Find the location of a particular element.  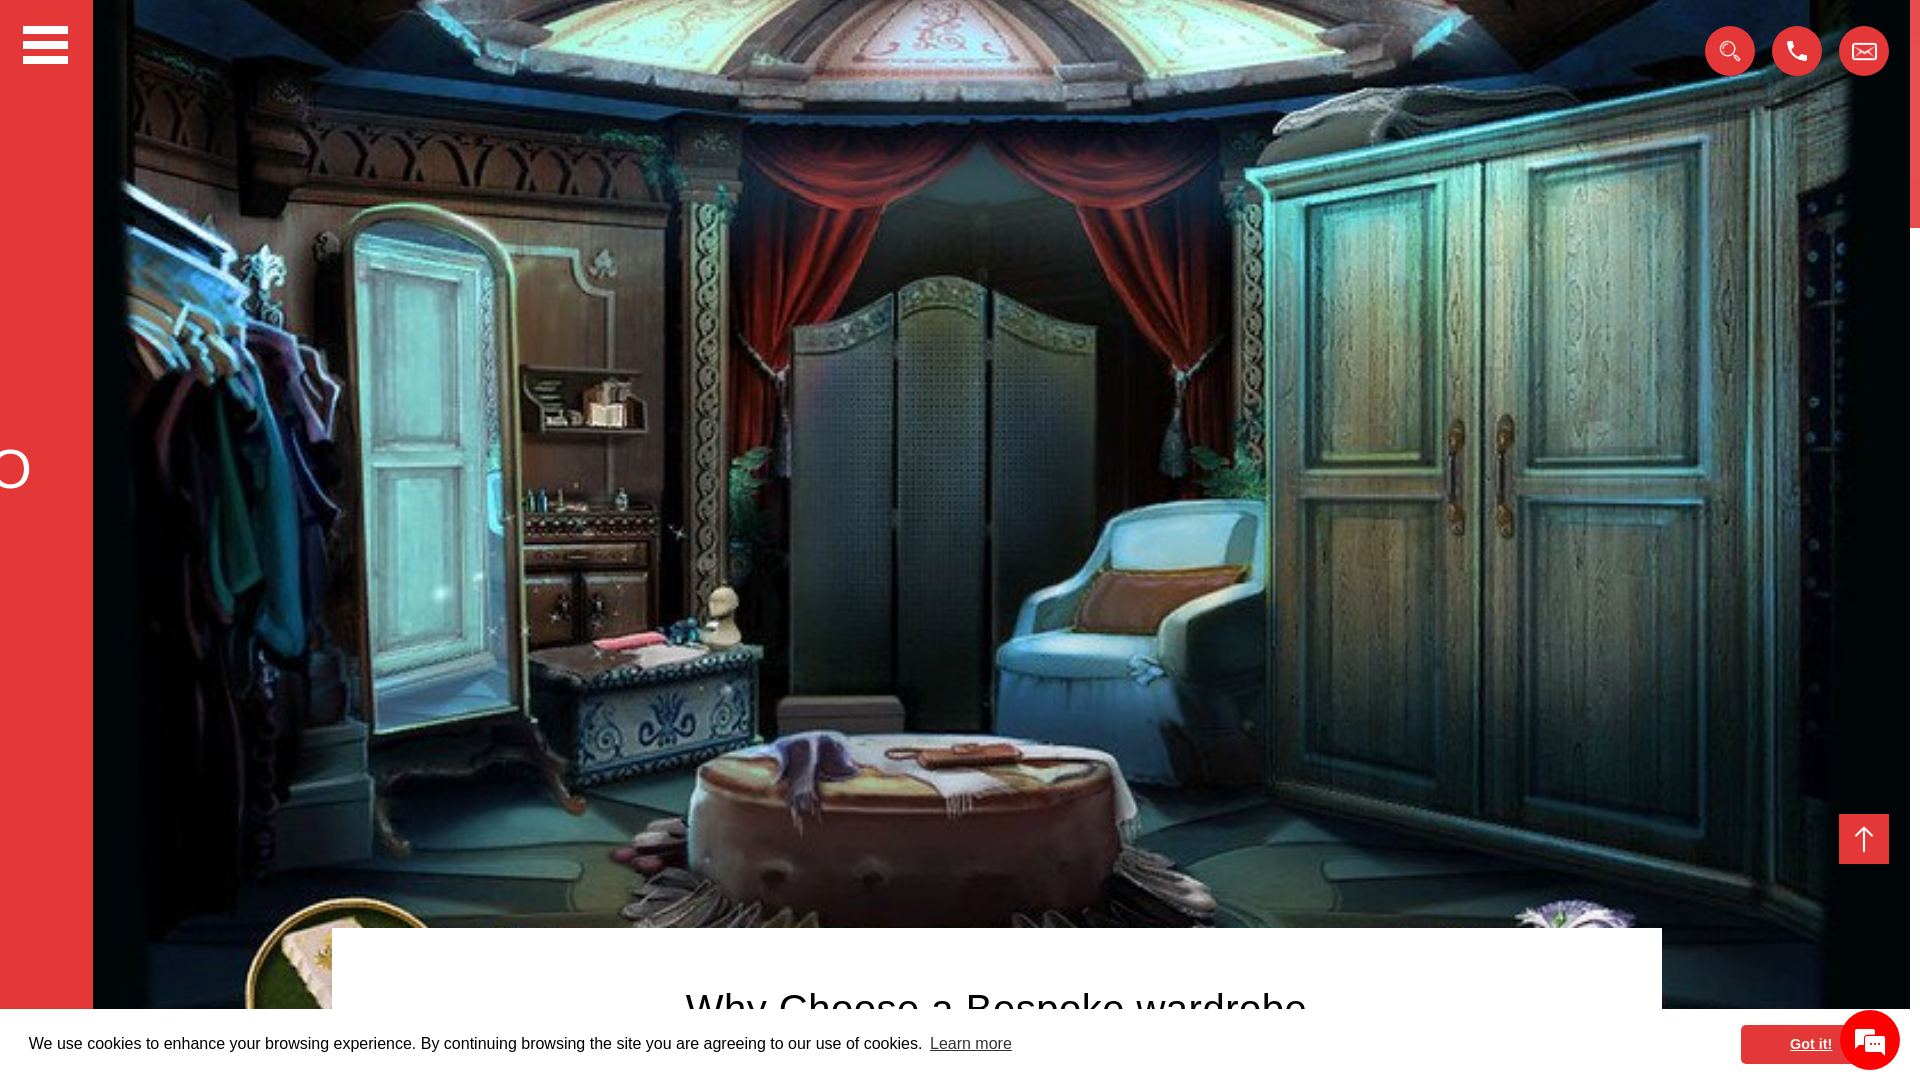

Learn more is located at coordinates (971, 1044).